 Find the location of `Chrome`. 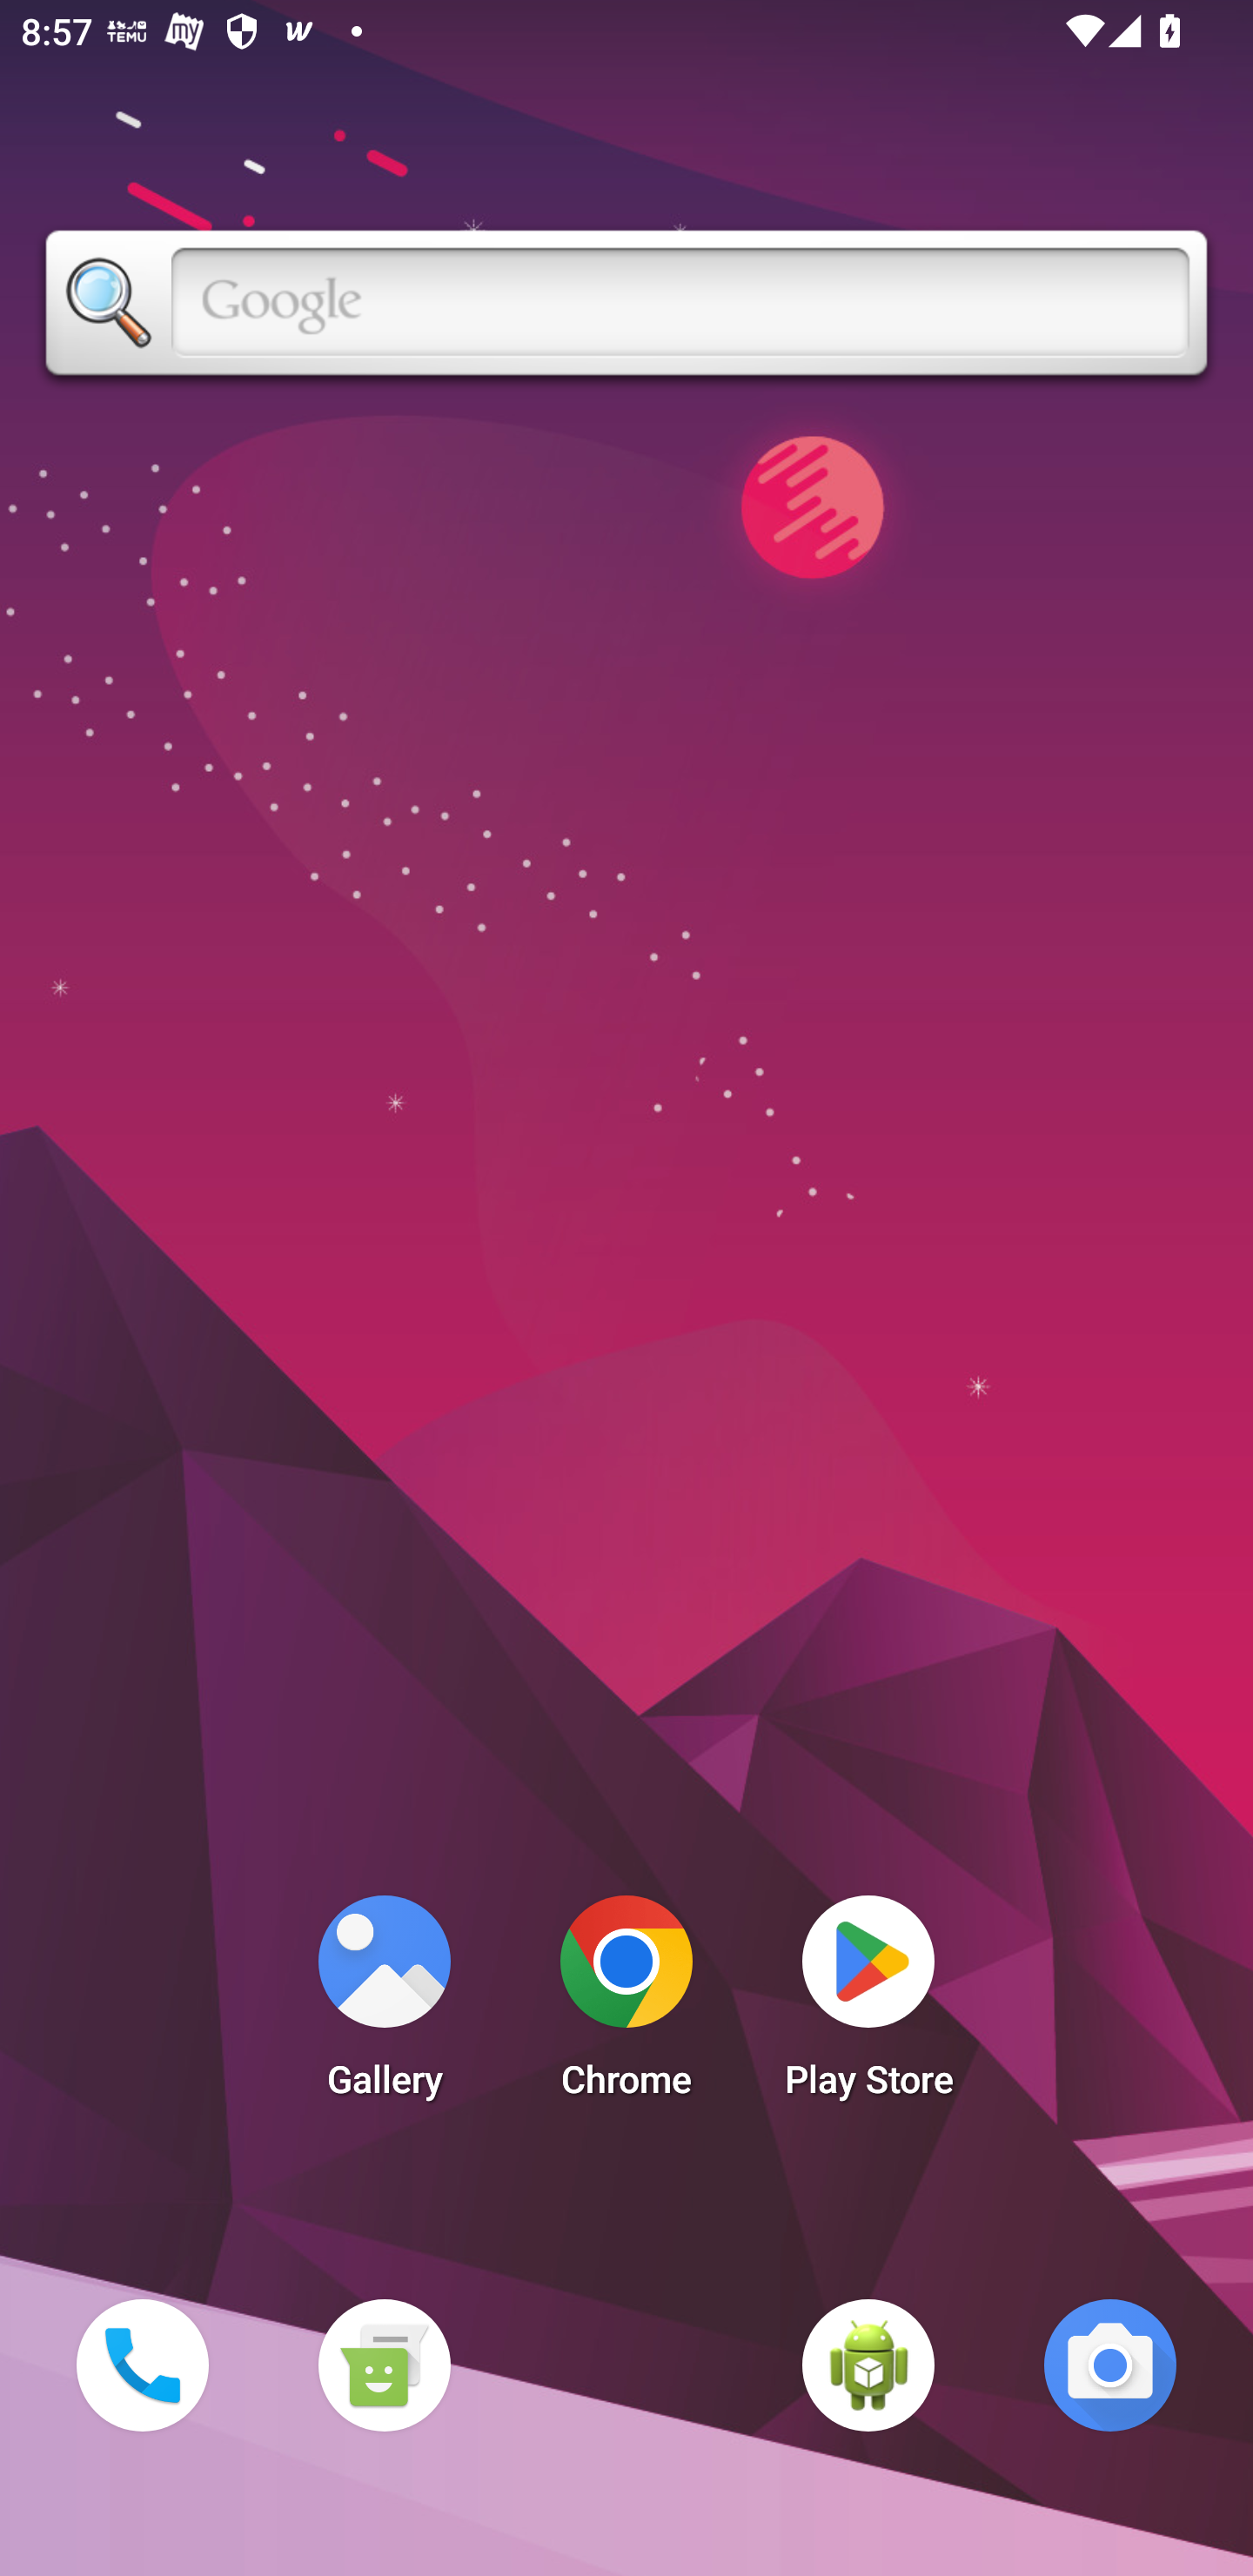

Chrome is located at coordinates (626, 2005).